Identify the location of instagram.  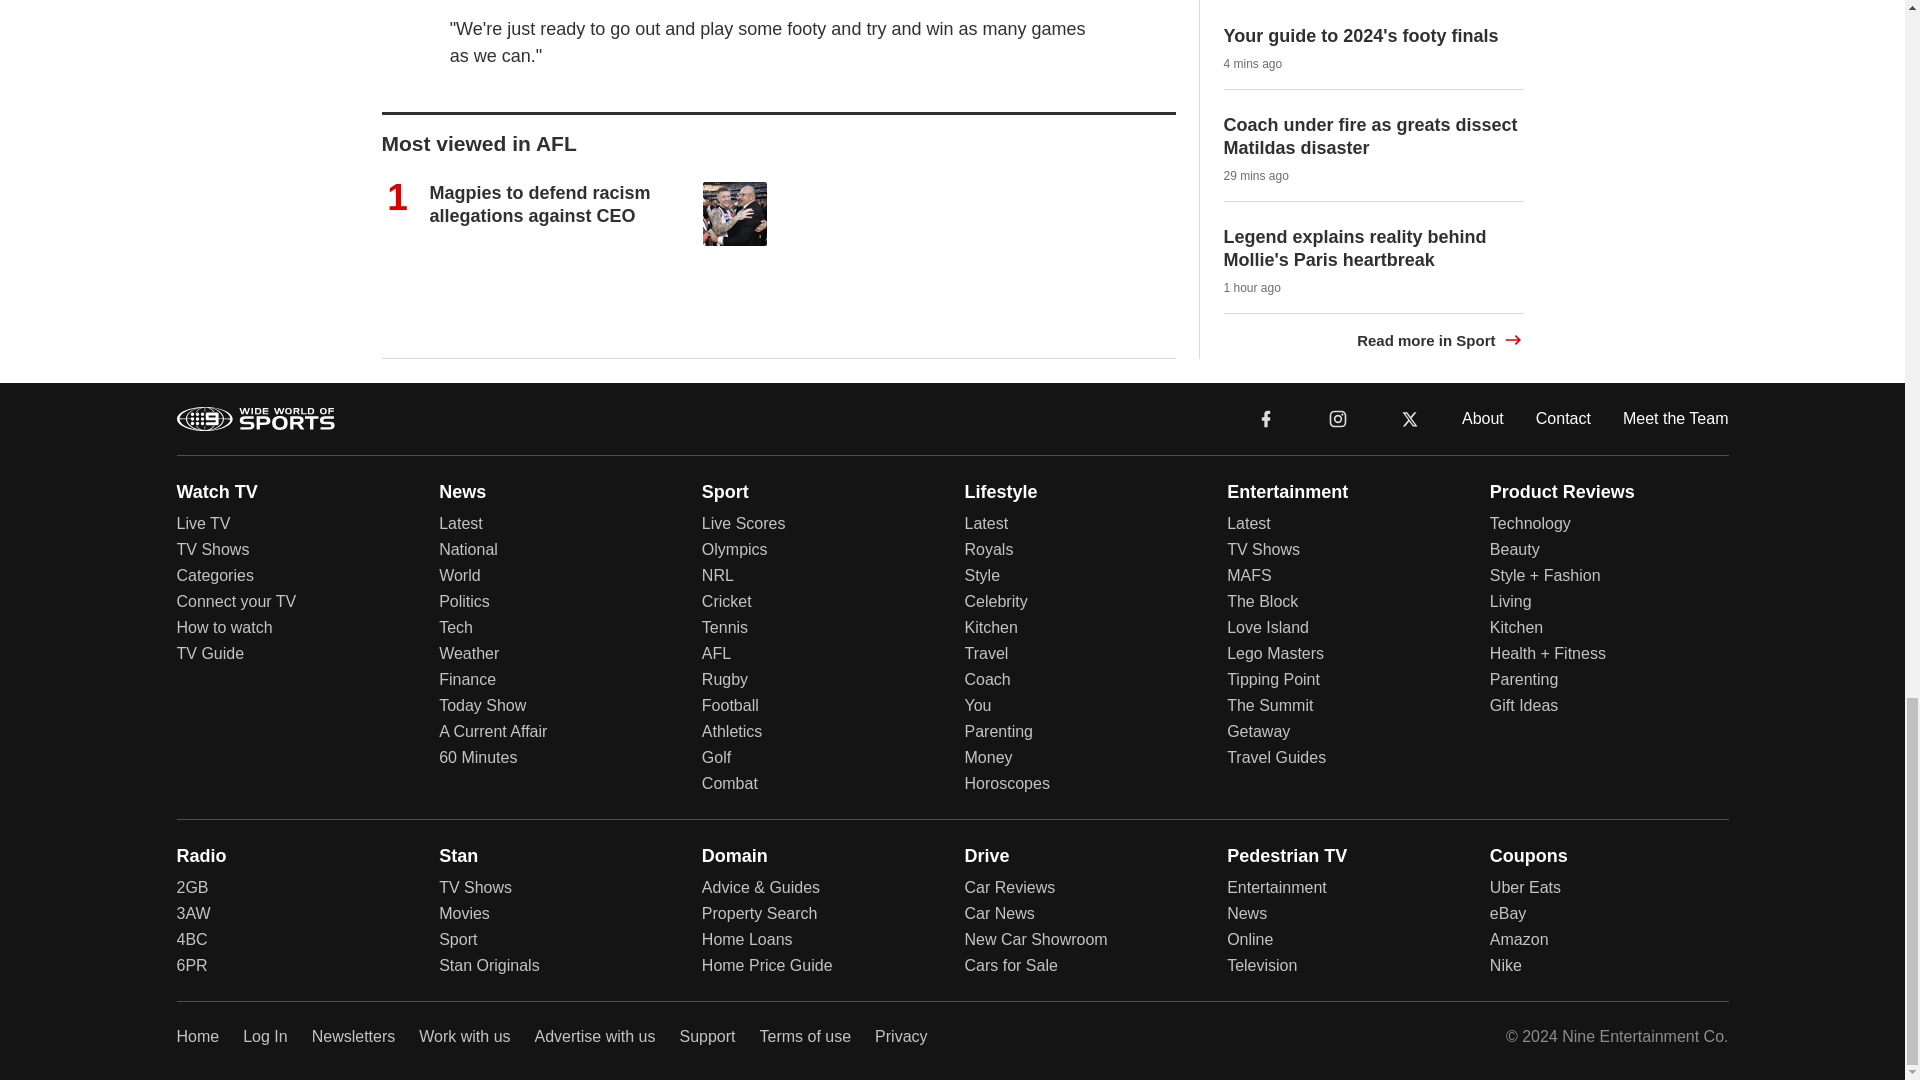
(1338, 418).